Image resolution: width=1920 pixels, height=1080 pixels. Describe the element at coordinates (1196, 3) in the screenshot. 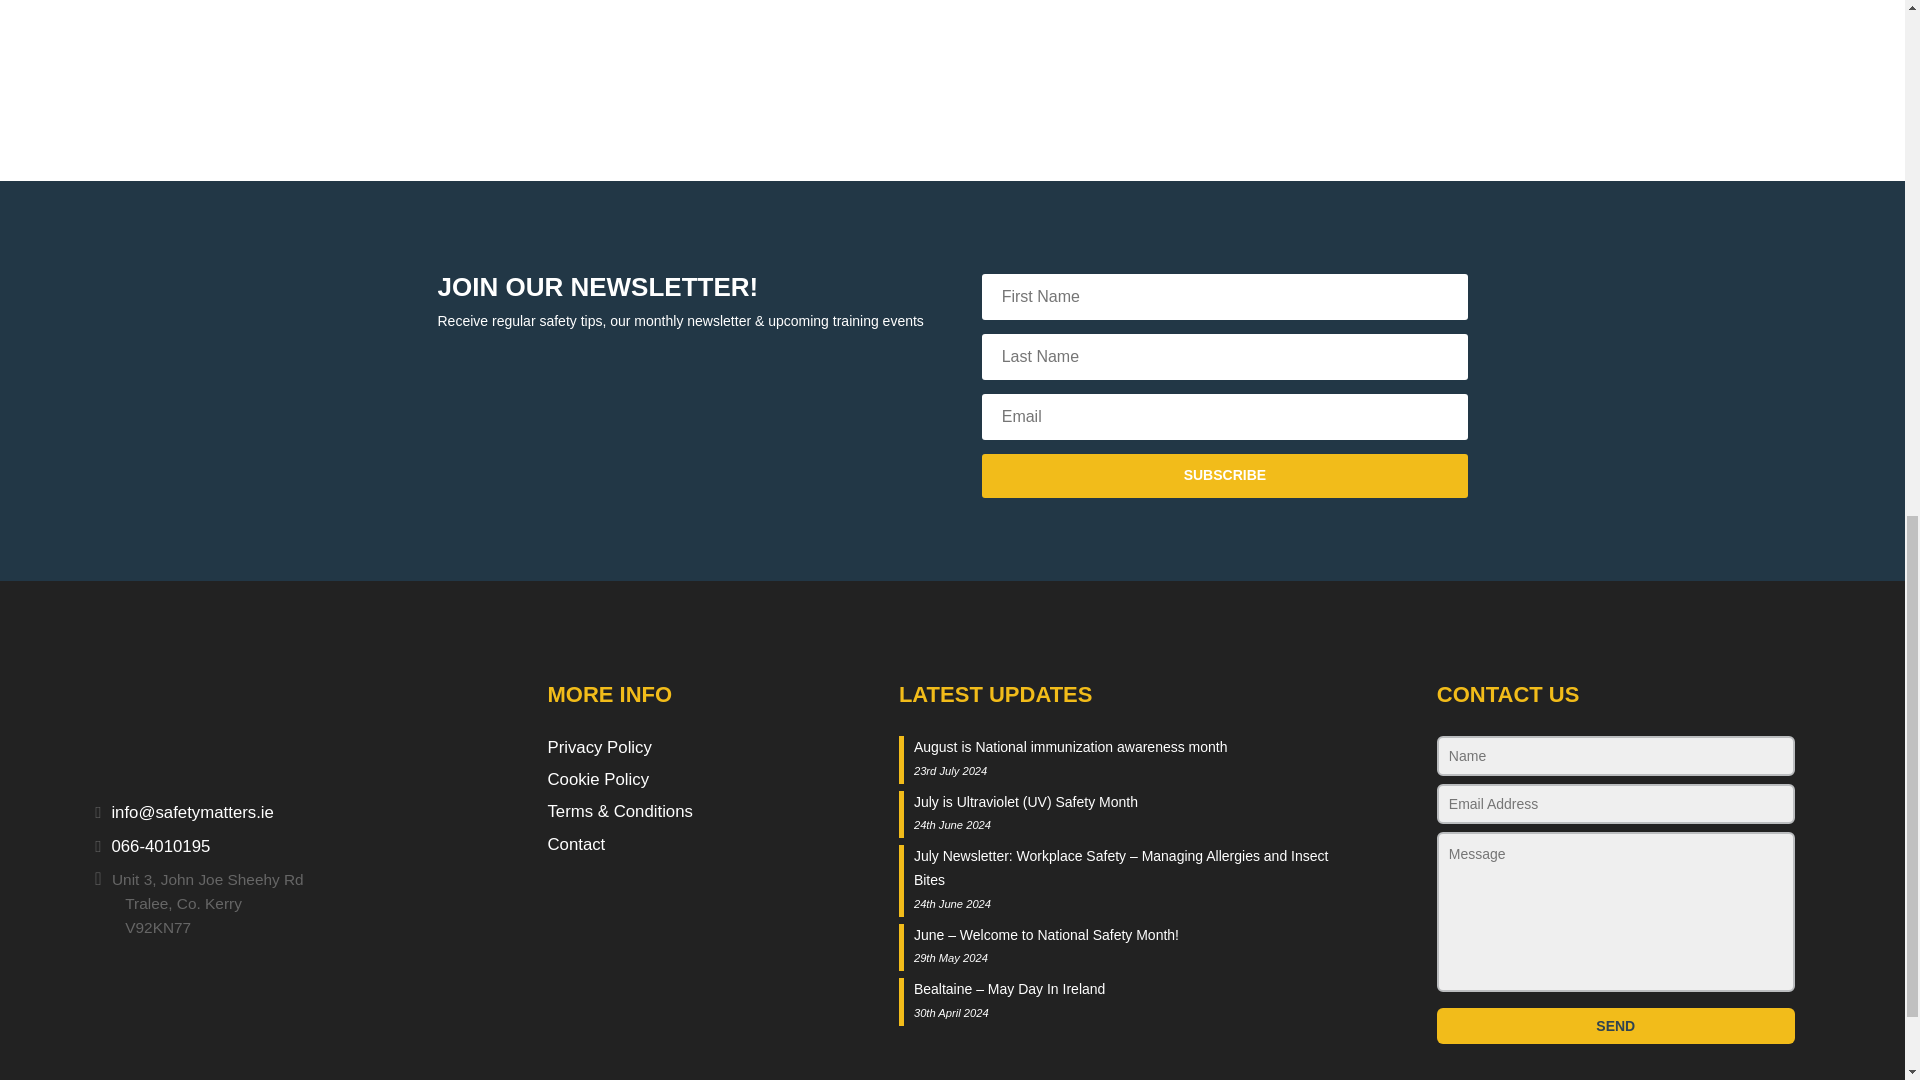

I see `Irish Human Factors and Ergonomics Society` at that location.